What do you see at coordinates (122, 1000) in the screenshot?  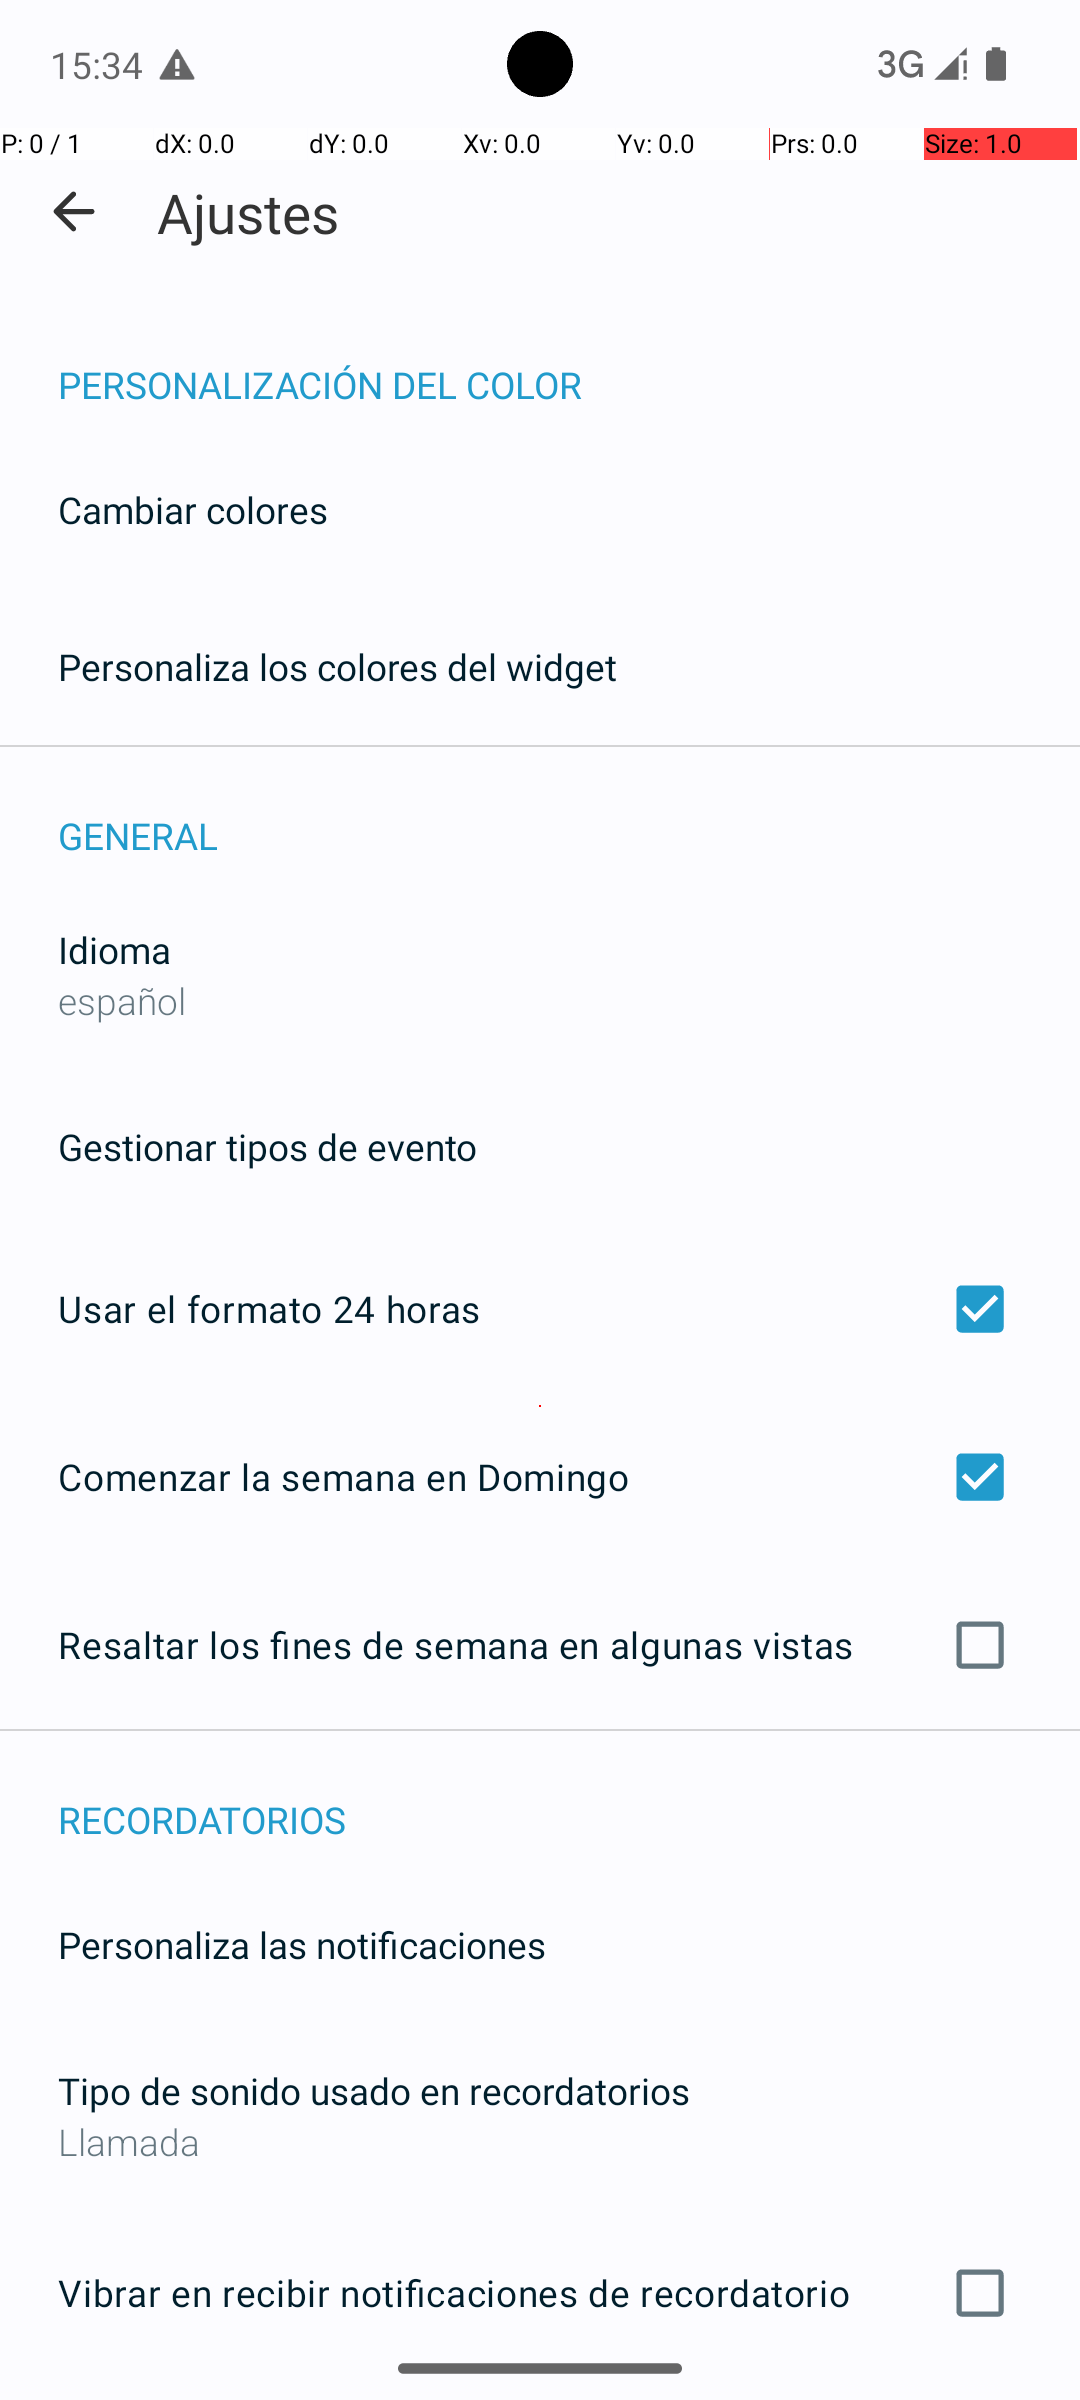 I see `español` at bounding box center [122, 1000].